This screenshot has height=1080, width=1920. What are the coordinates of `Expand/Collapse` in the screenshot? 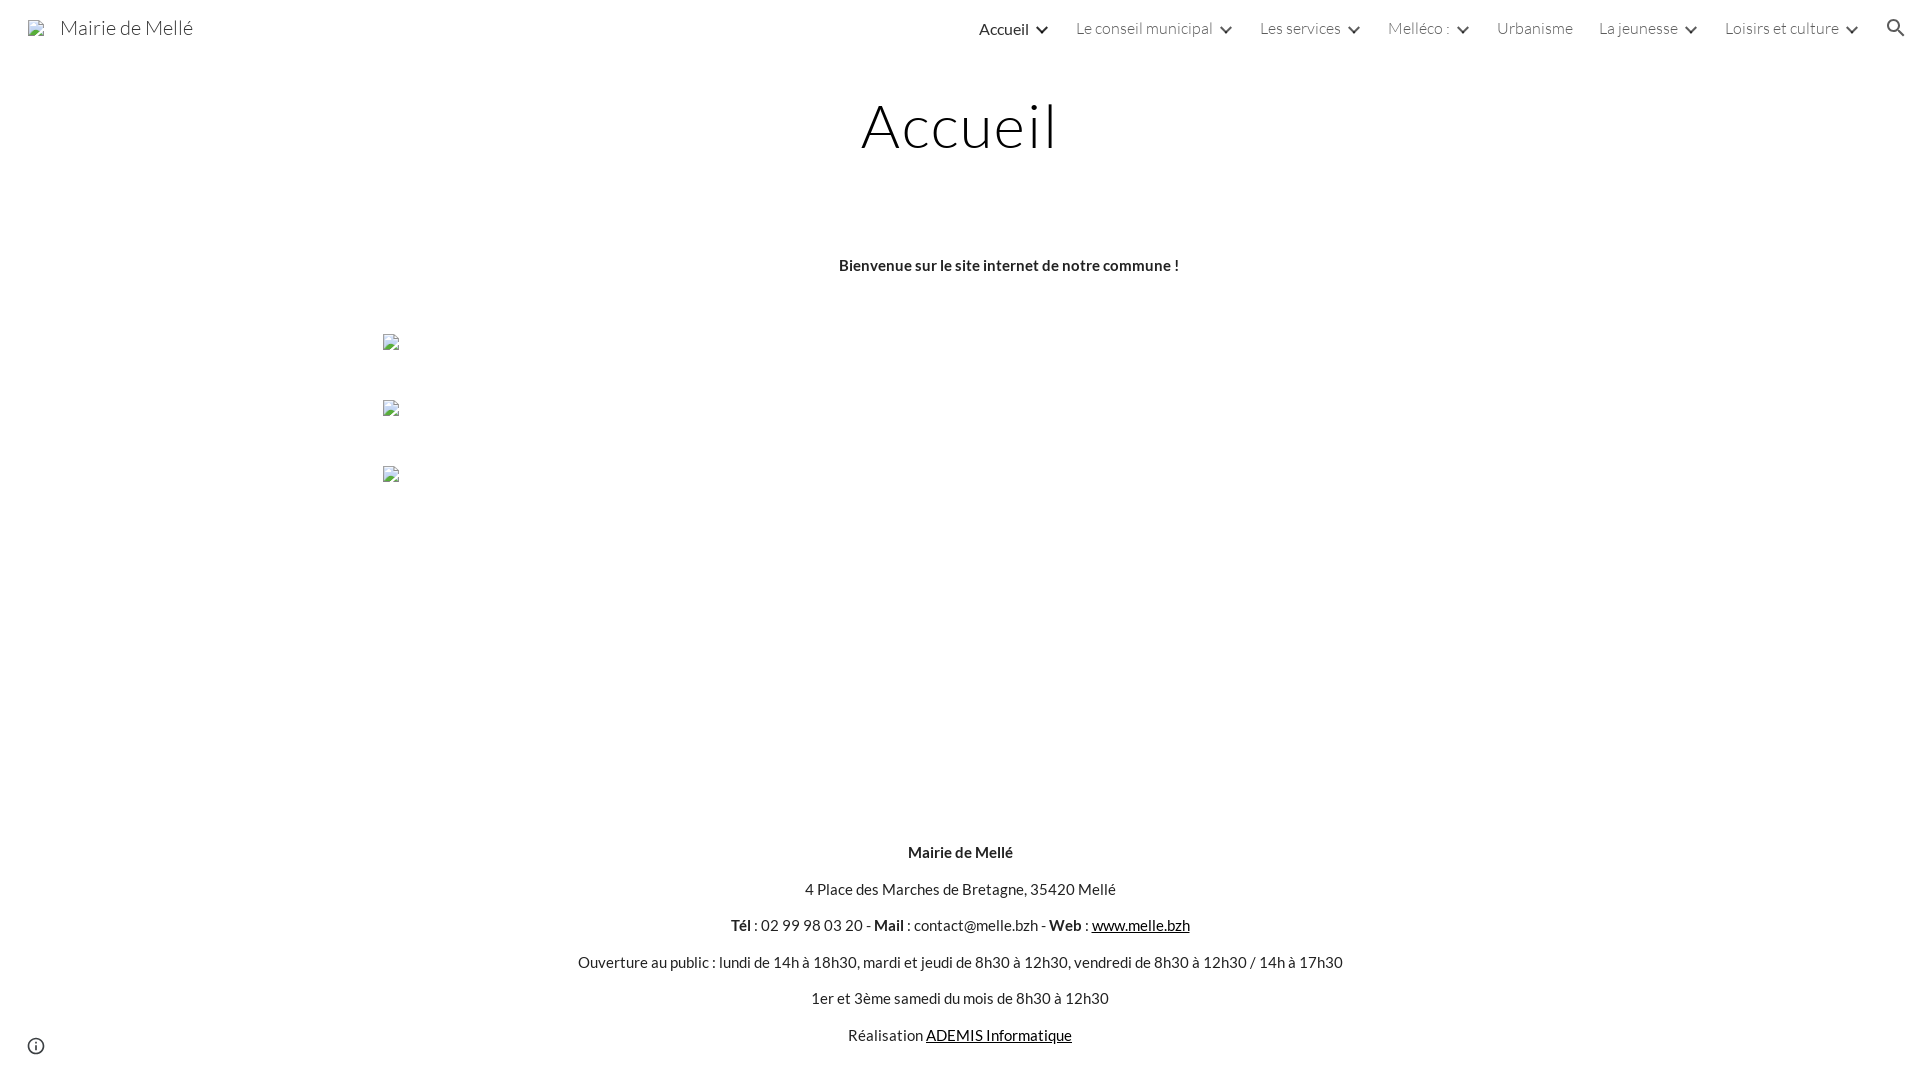 It's located at (1353, 28).